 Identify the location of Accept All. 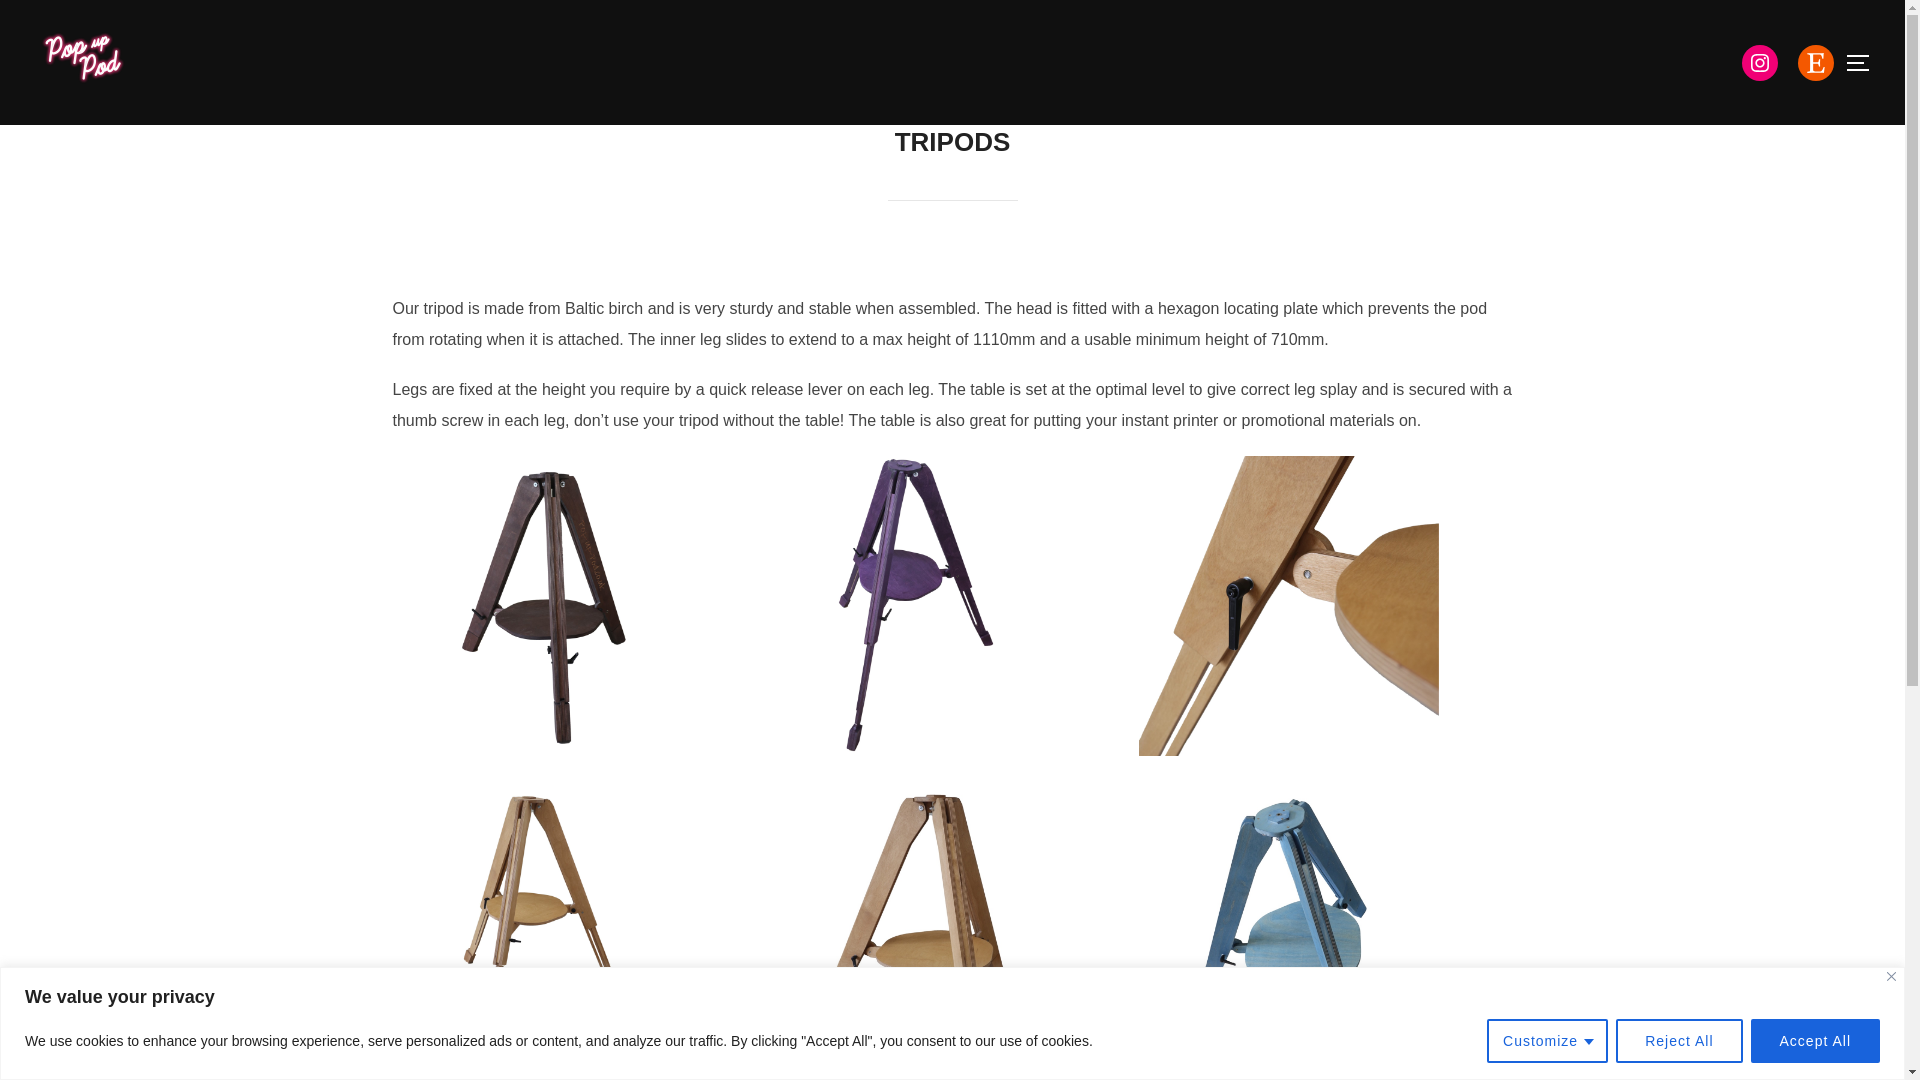
(1815, 1040).